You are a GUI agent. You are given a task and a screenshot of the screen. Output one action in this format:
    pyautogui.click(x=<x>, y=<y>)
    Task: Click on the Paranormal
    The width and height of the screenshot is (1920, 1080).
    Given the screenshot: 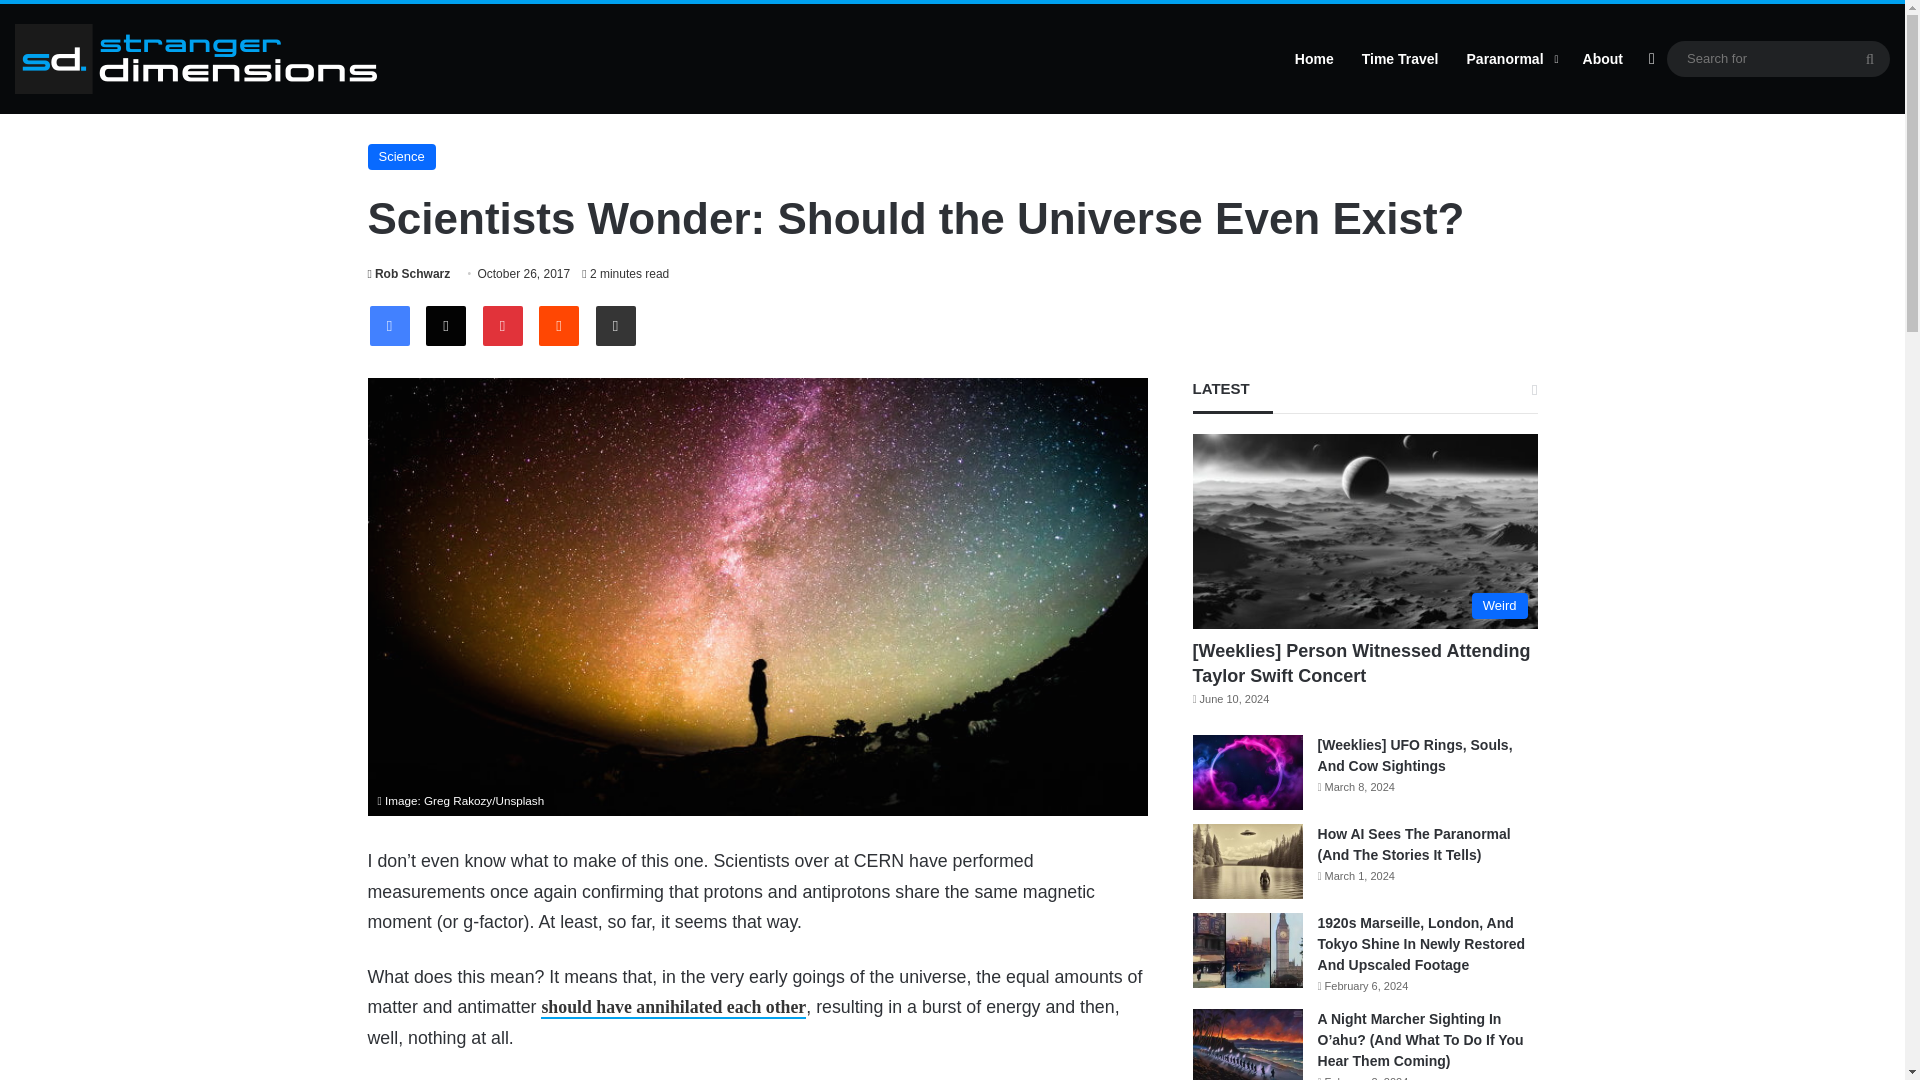 What is the action you would take?
    pyautogui.click(x=1510, y=59)
    